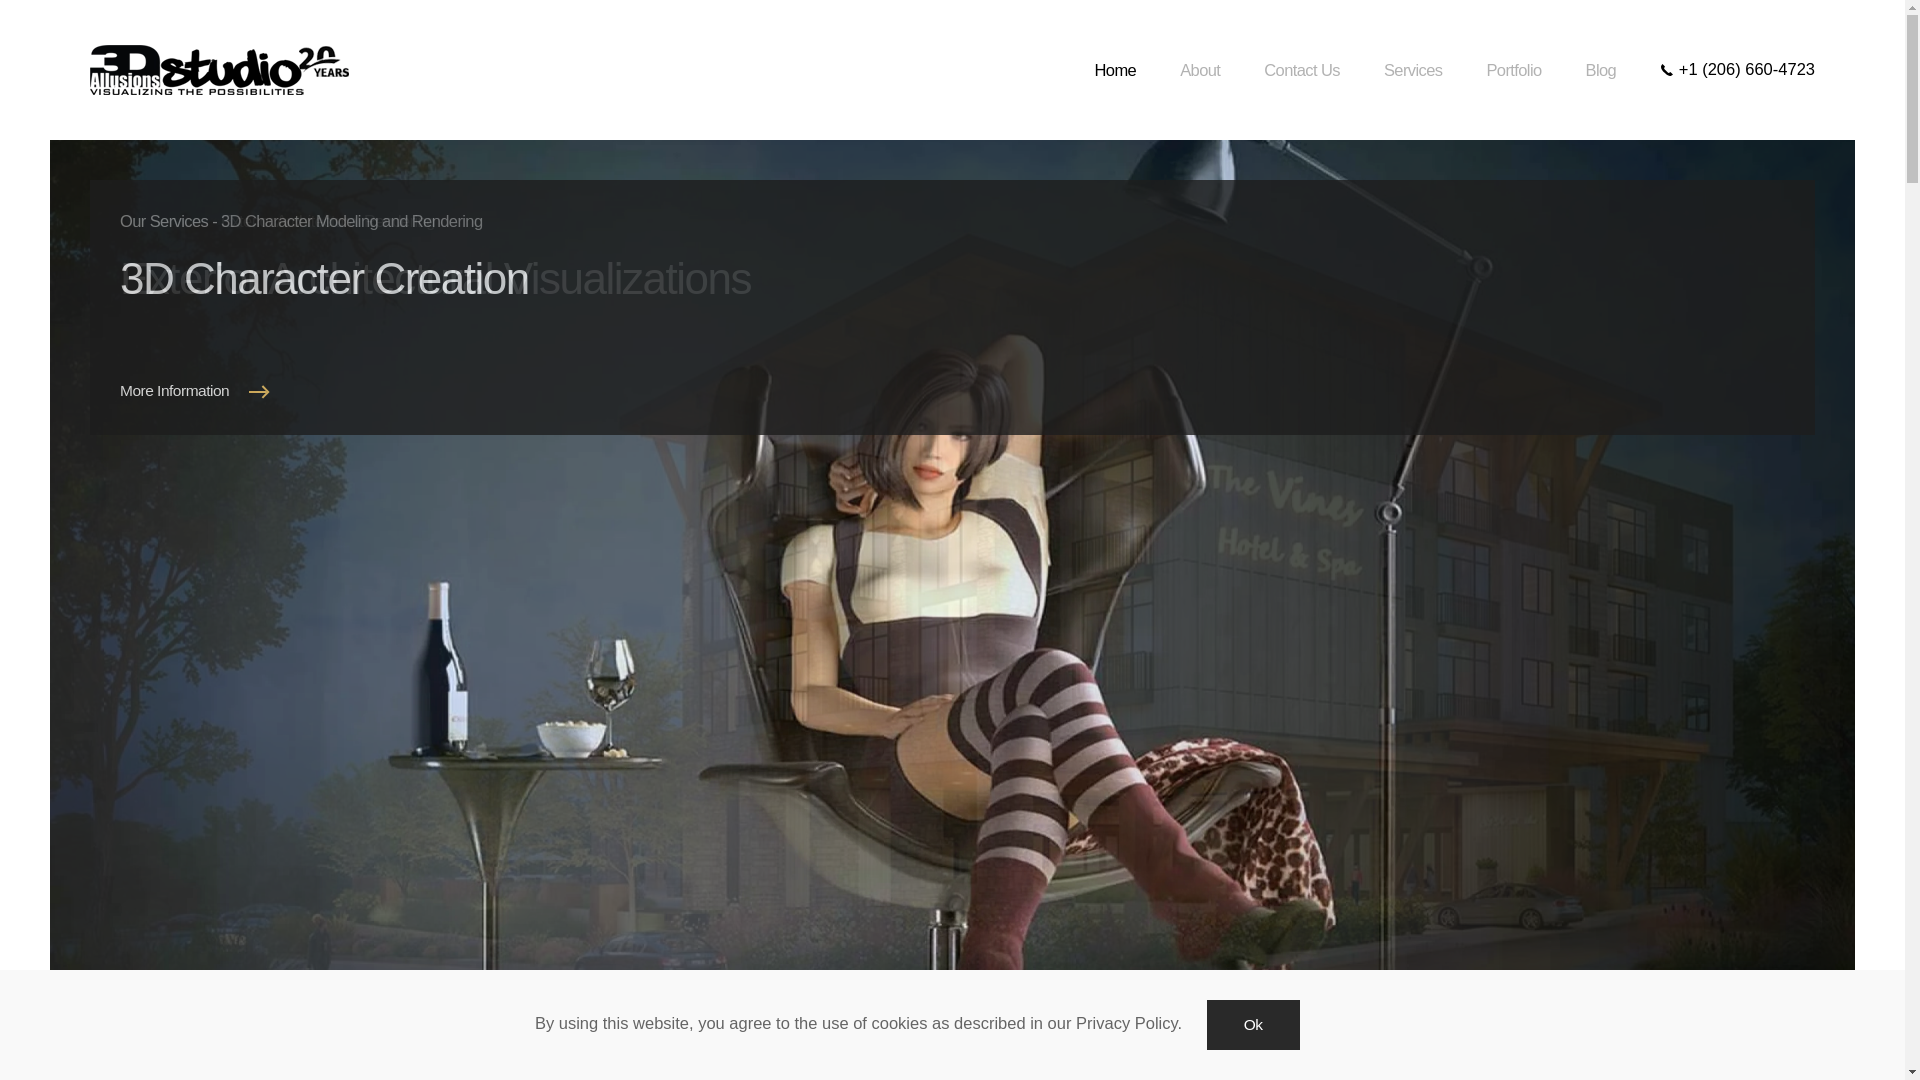  I want to click on Ok, so click(1254, 1025).